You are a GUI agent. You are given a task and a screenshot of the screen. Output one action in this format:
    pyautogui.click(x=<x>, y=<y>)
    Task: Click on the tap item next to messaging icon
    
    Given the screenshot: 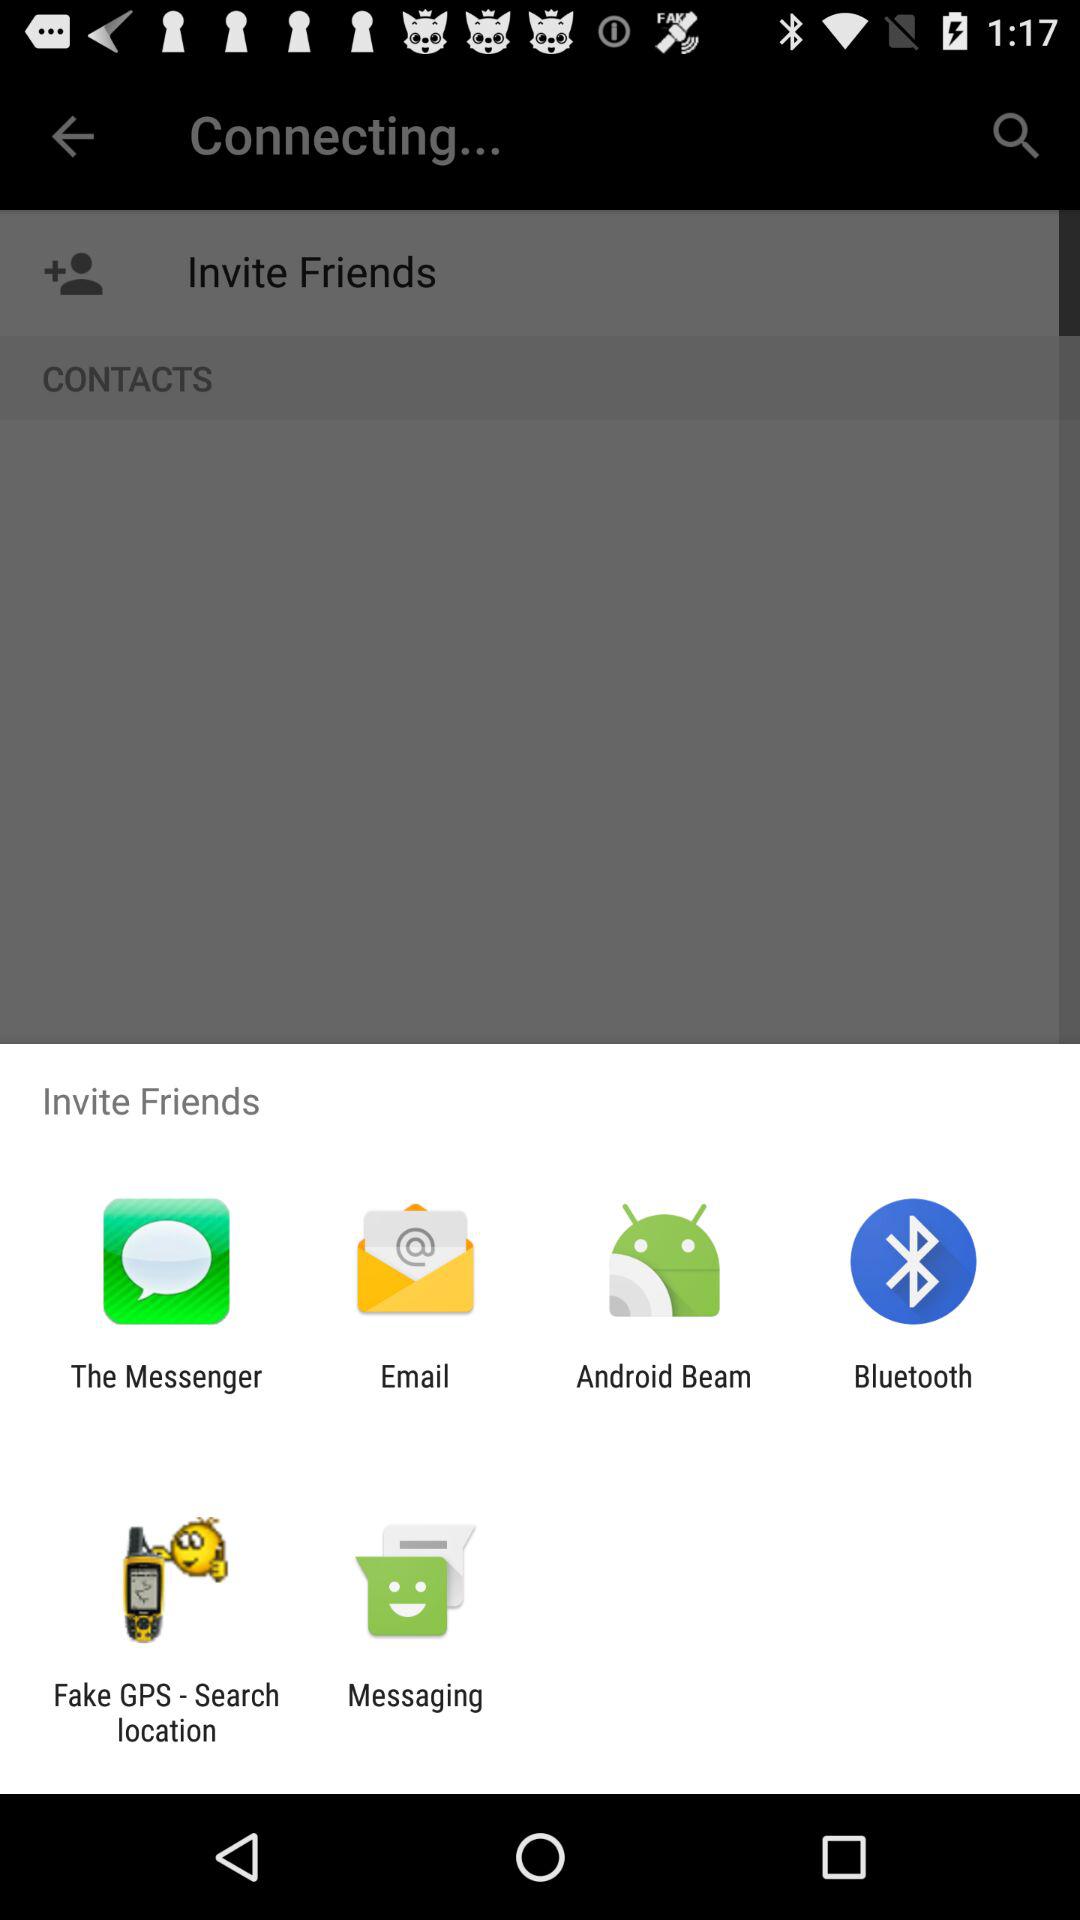 What is the action you would take?
    pyautogui.click(x=166, y=1712)
    